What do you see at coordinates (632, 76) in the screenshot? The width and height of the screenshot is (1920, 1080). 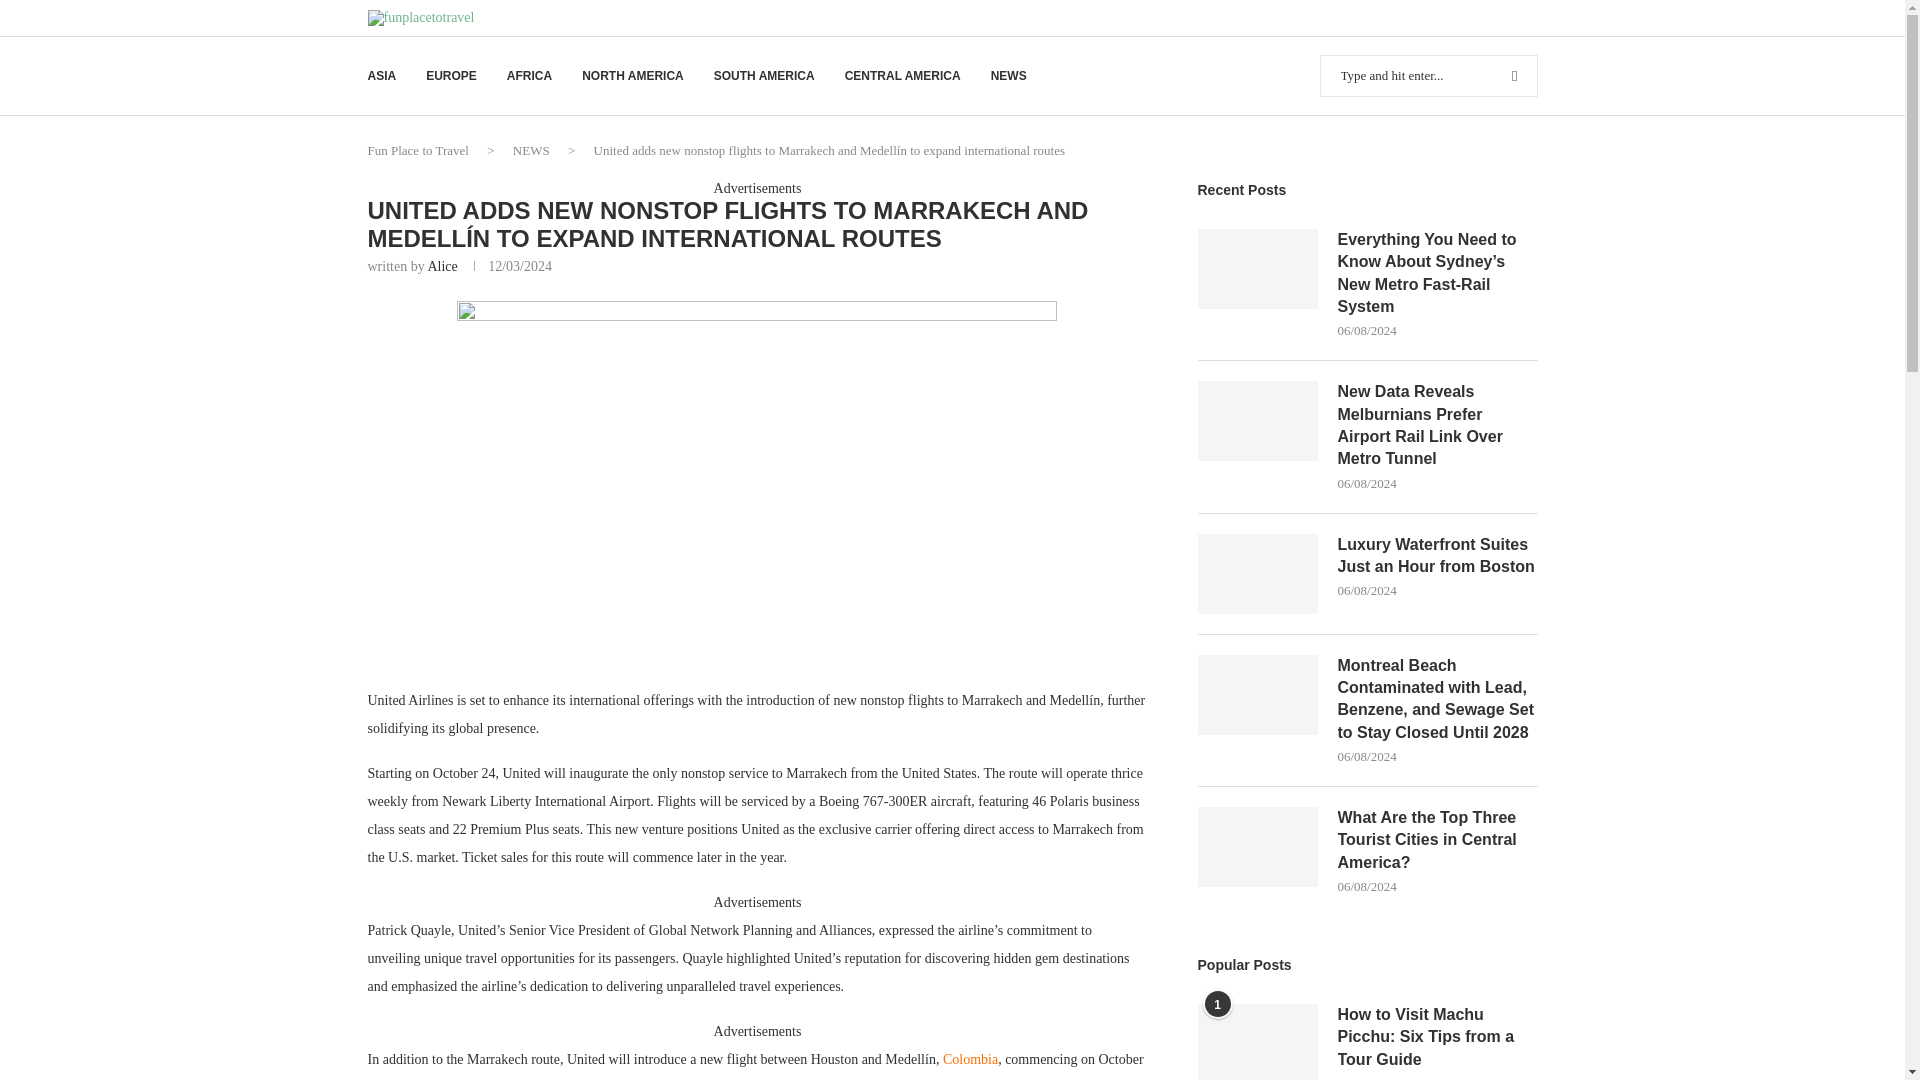 I see `NORTH AMERICA` at bounding box center [632, 76].